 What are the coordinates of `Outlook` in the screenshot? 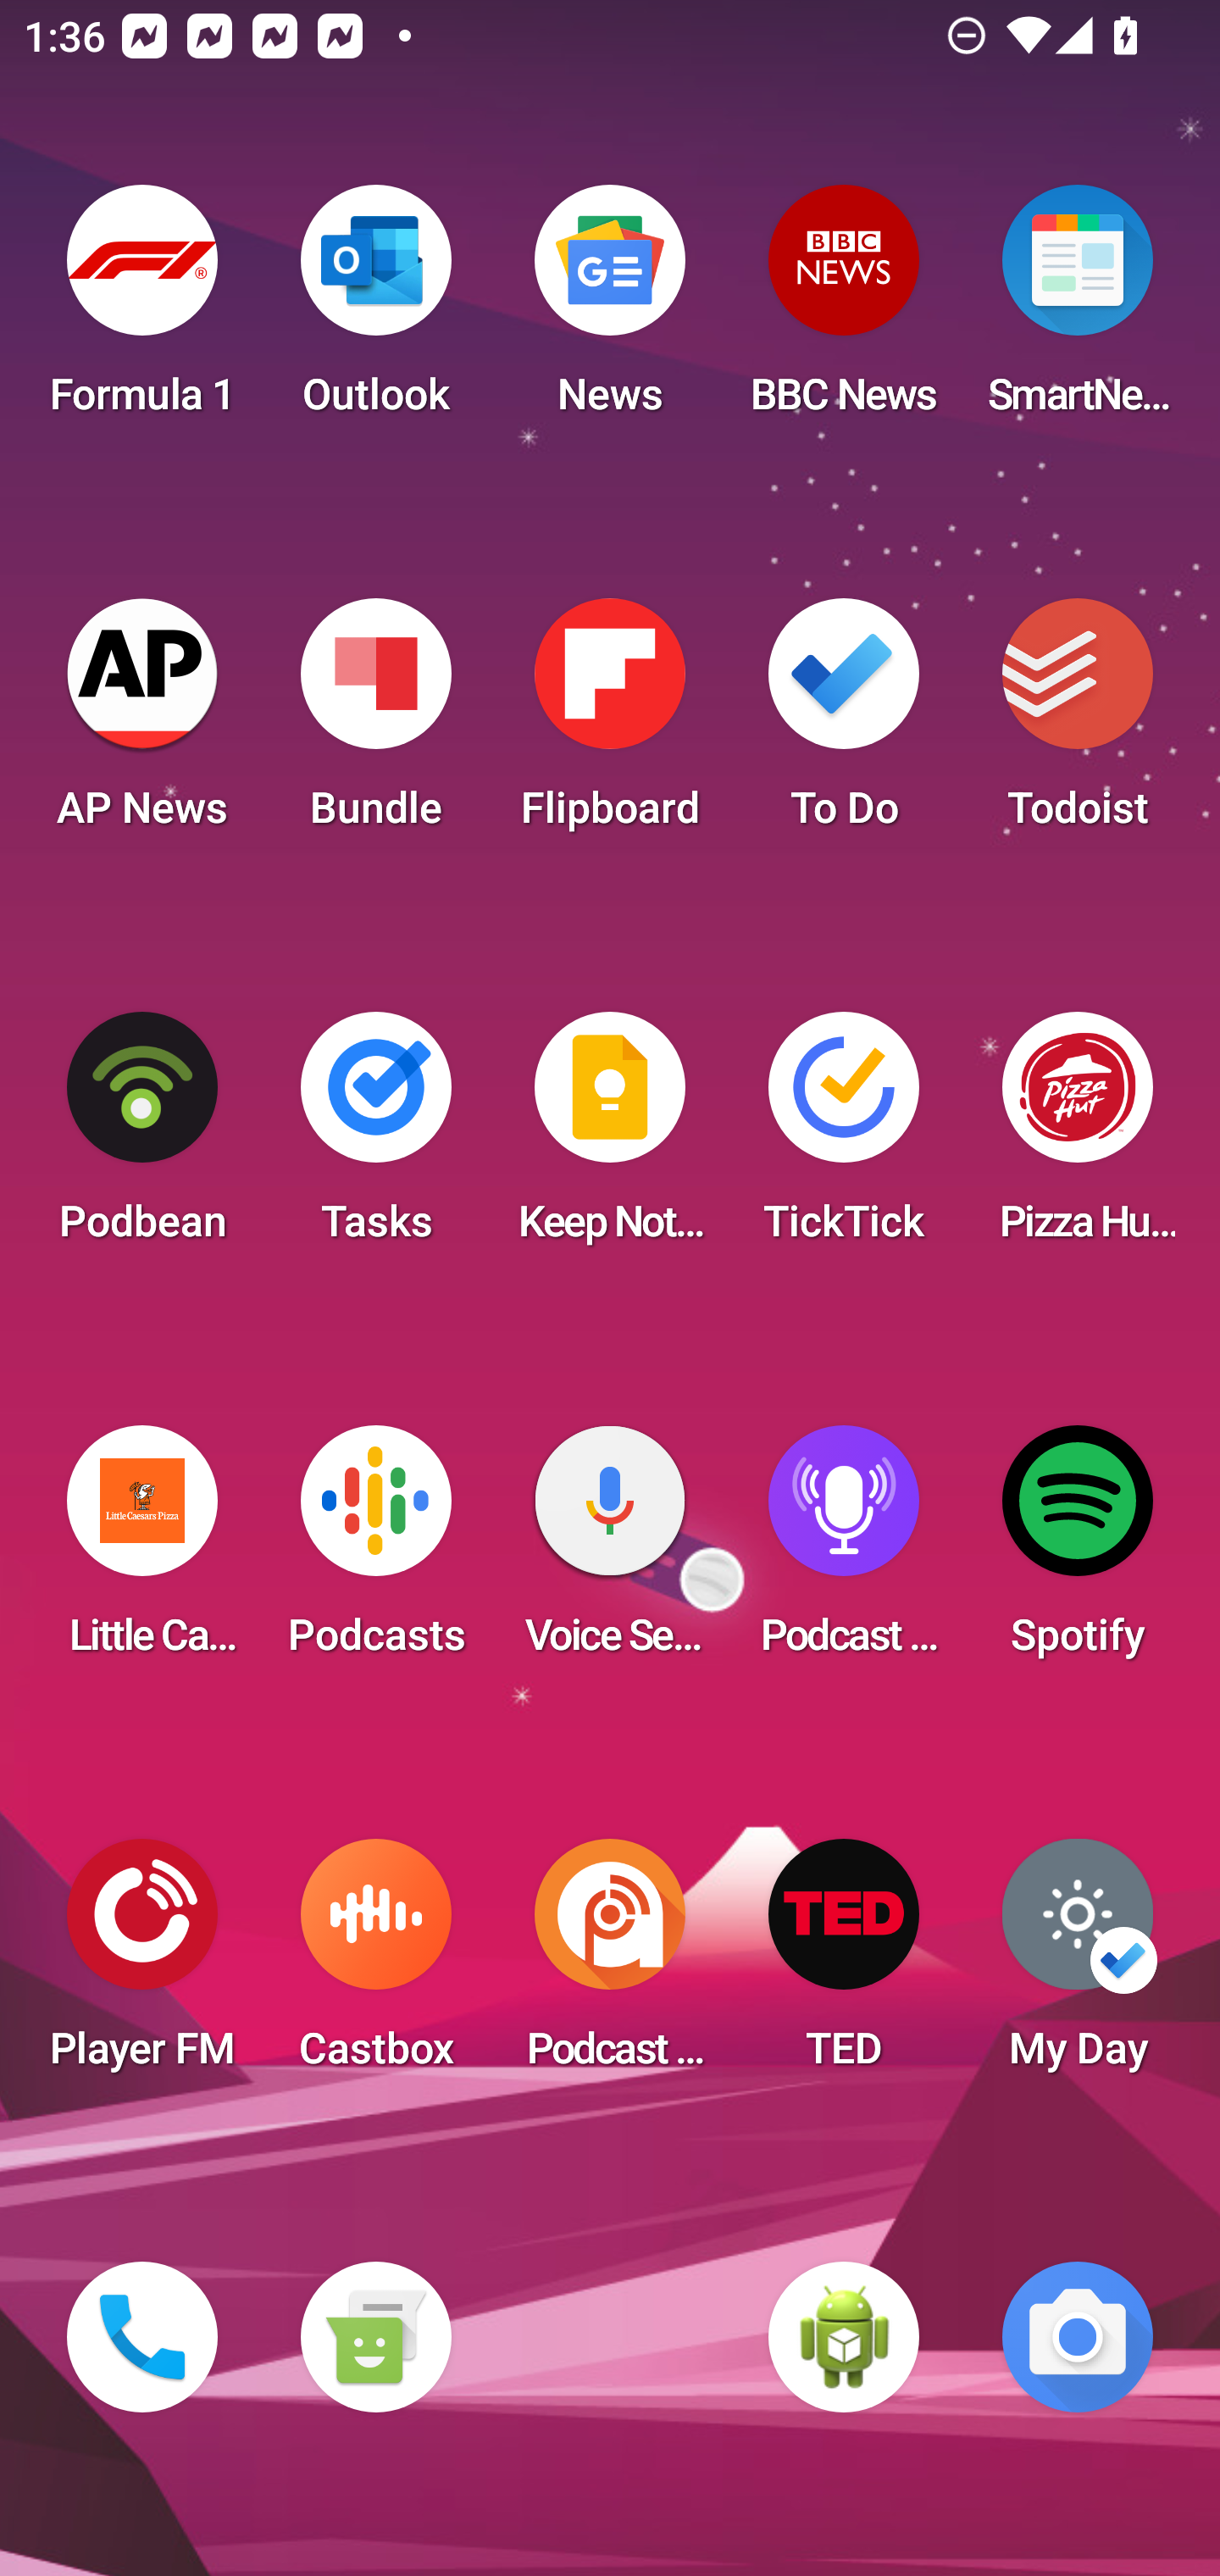 It's located at (375, 310).